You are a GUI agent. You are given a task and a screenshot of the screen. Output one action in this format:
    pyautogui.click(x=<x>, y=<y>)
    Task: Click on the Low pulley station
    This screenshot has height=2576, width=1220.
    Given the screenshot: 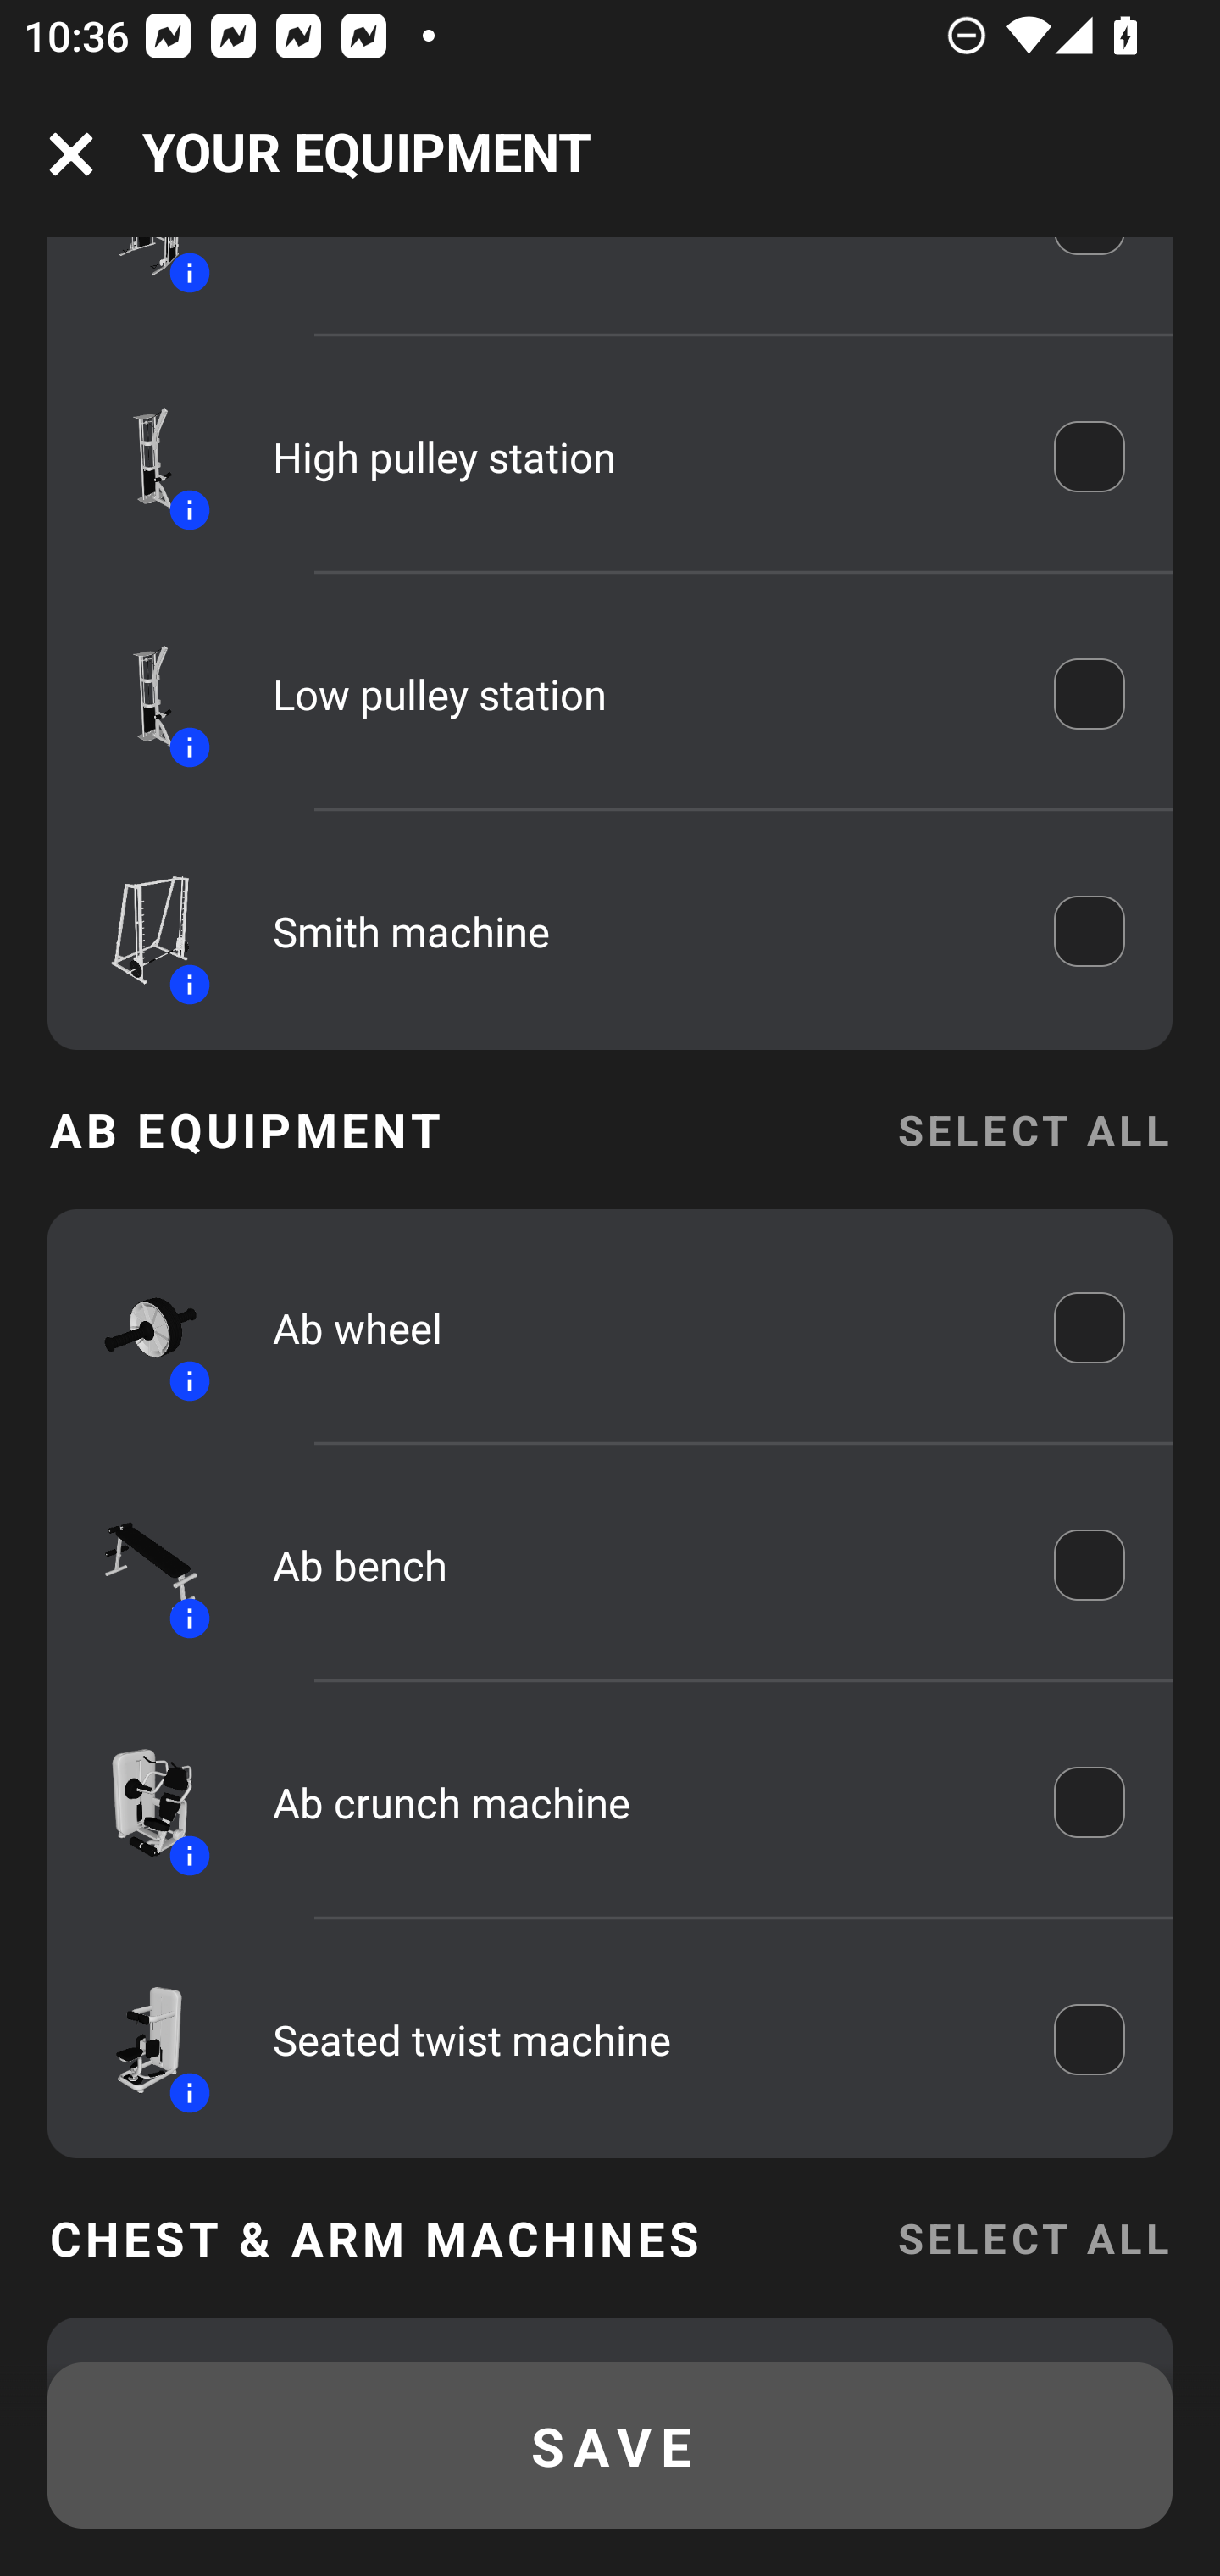 What is the action you would take?
    pyautogui.click(x=640, y=693)
    